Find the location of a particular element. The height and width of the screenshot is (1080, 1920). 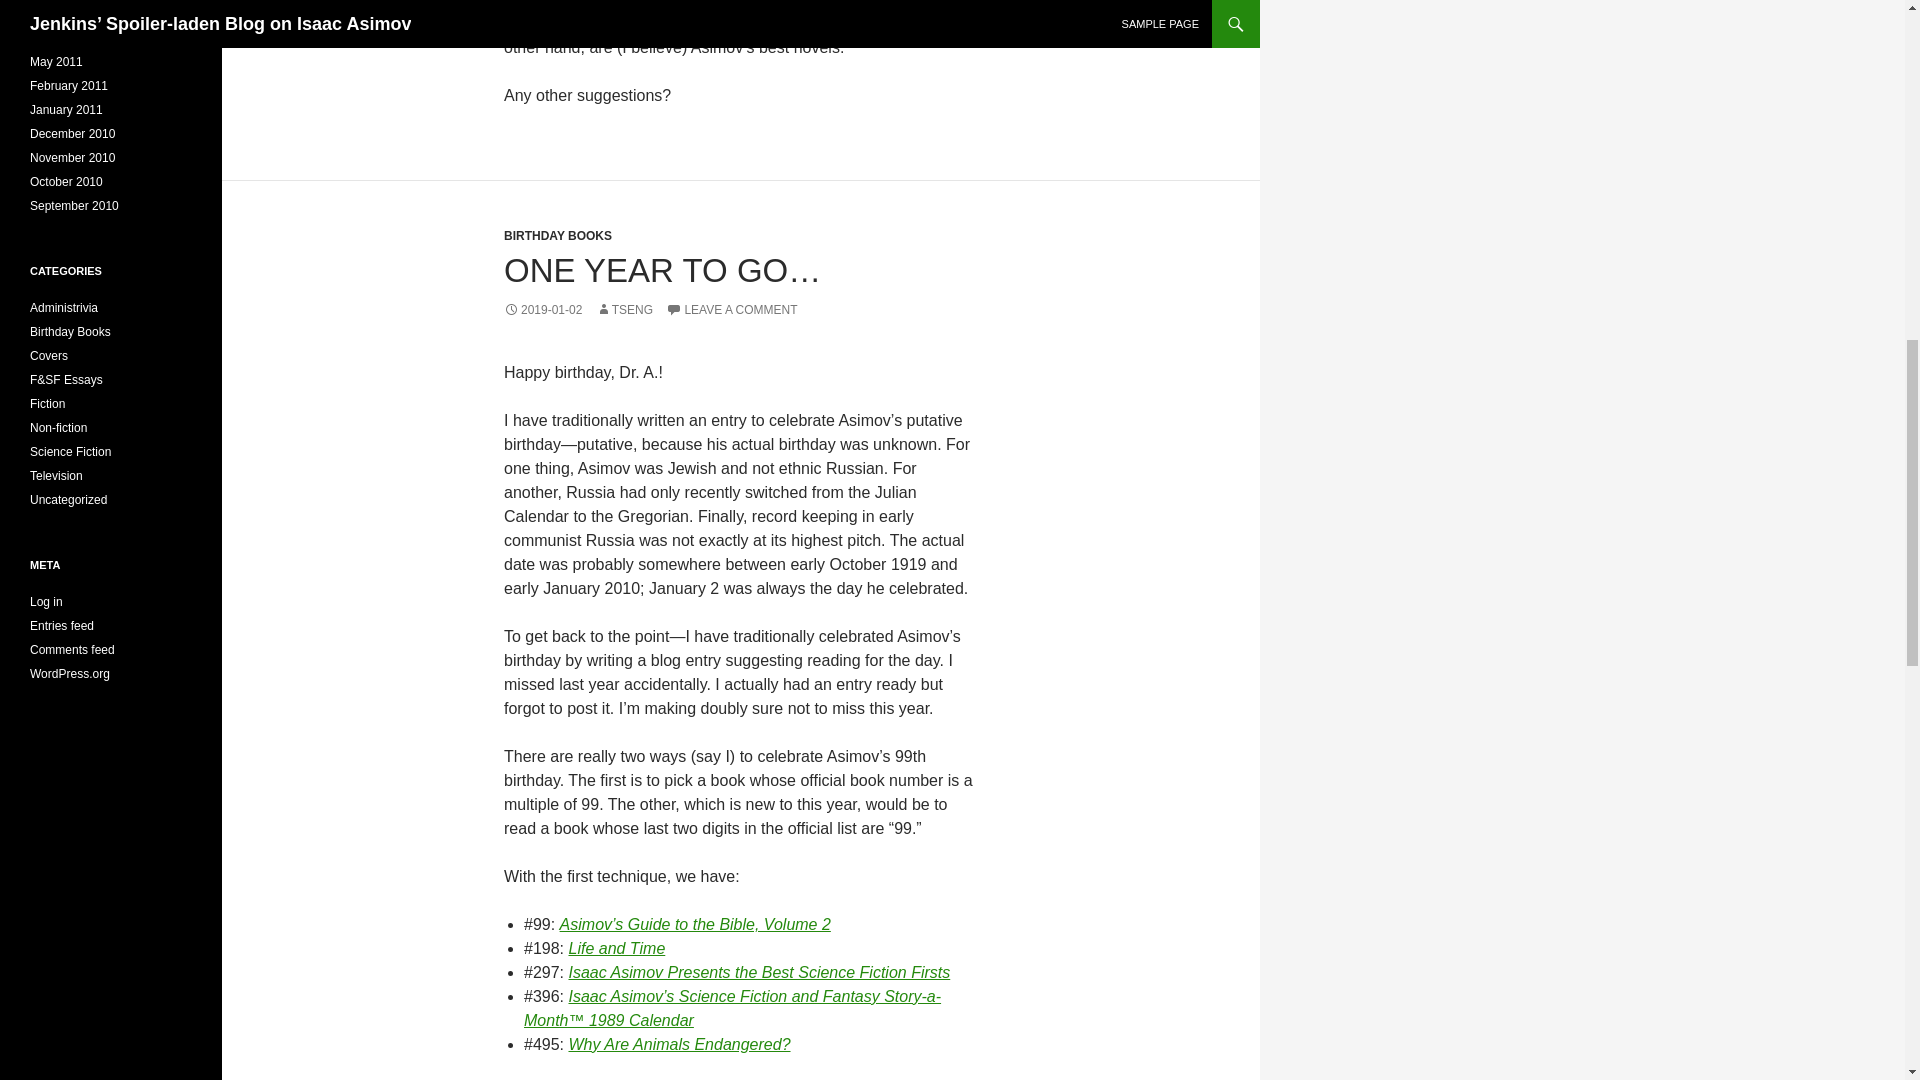

Why Are Animals Endangered? is located at coordinates (678, 1044).